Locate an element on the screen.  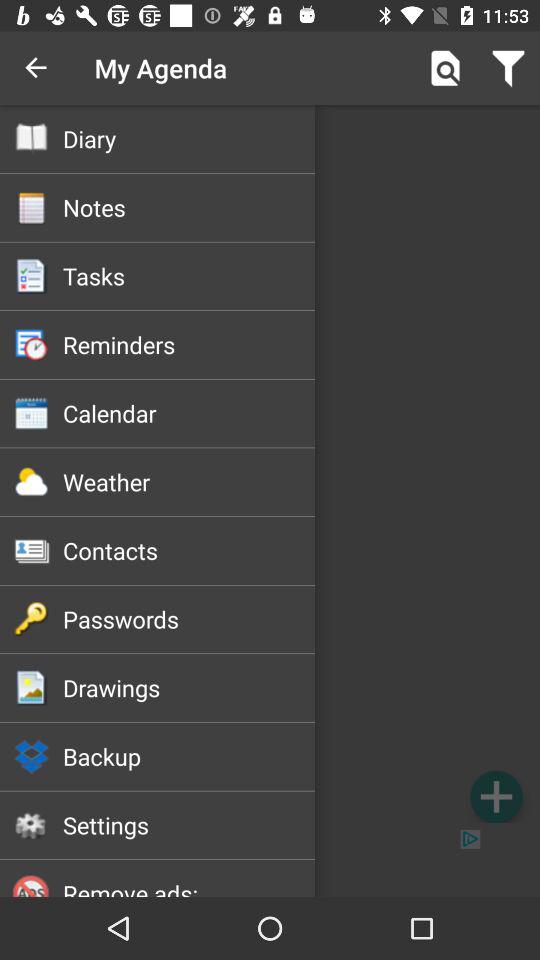
tap the icon above the contacts item is located at coordinates (188, 482).